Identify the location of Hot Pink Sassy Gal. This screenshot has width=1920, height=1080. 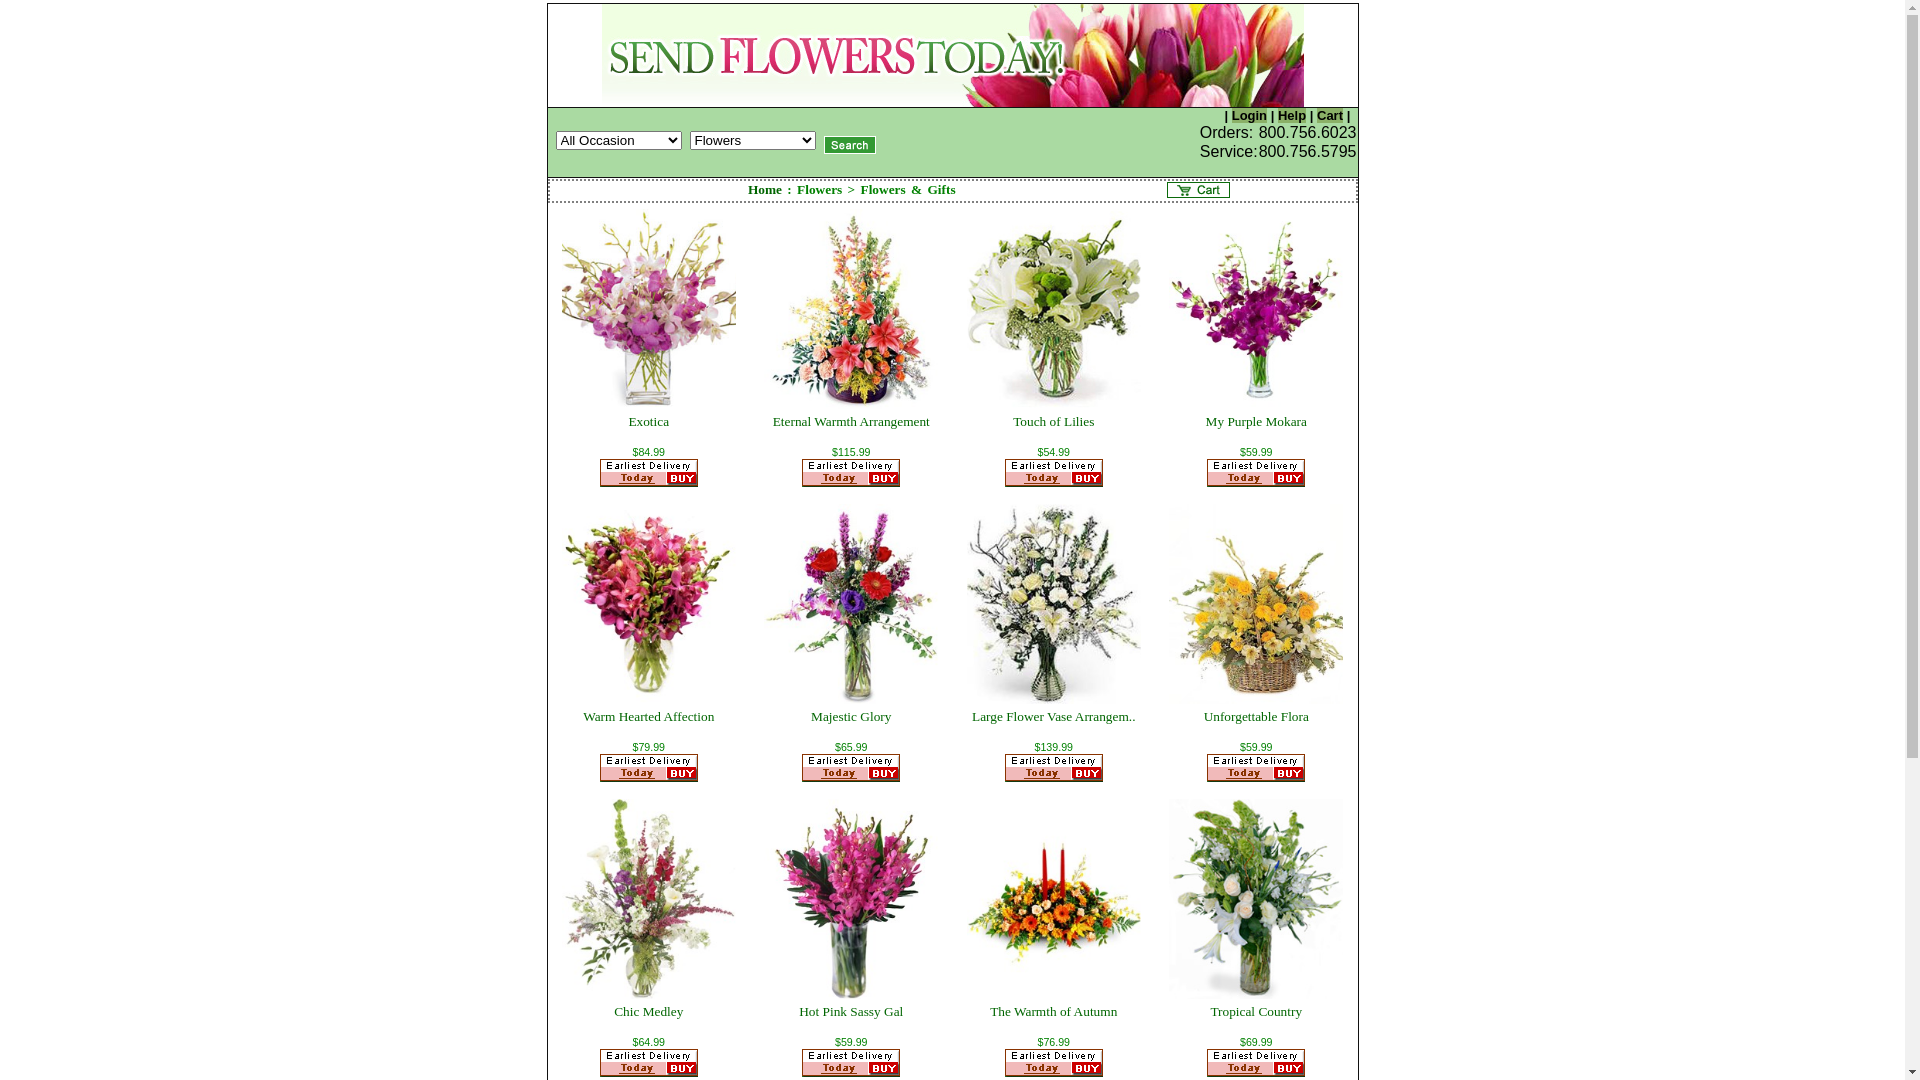
(851, 1012).